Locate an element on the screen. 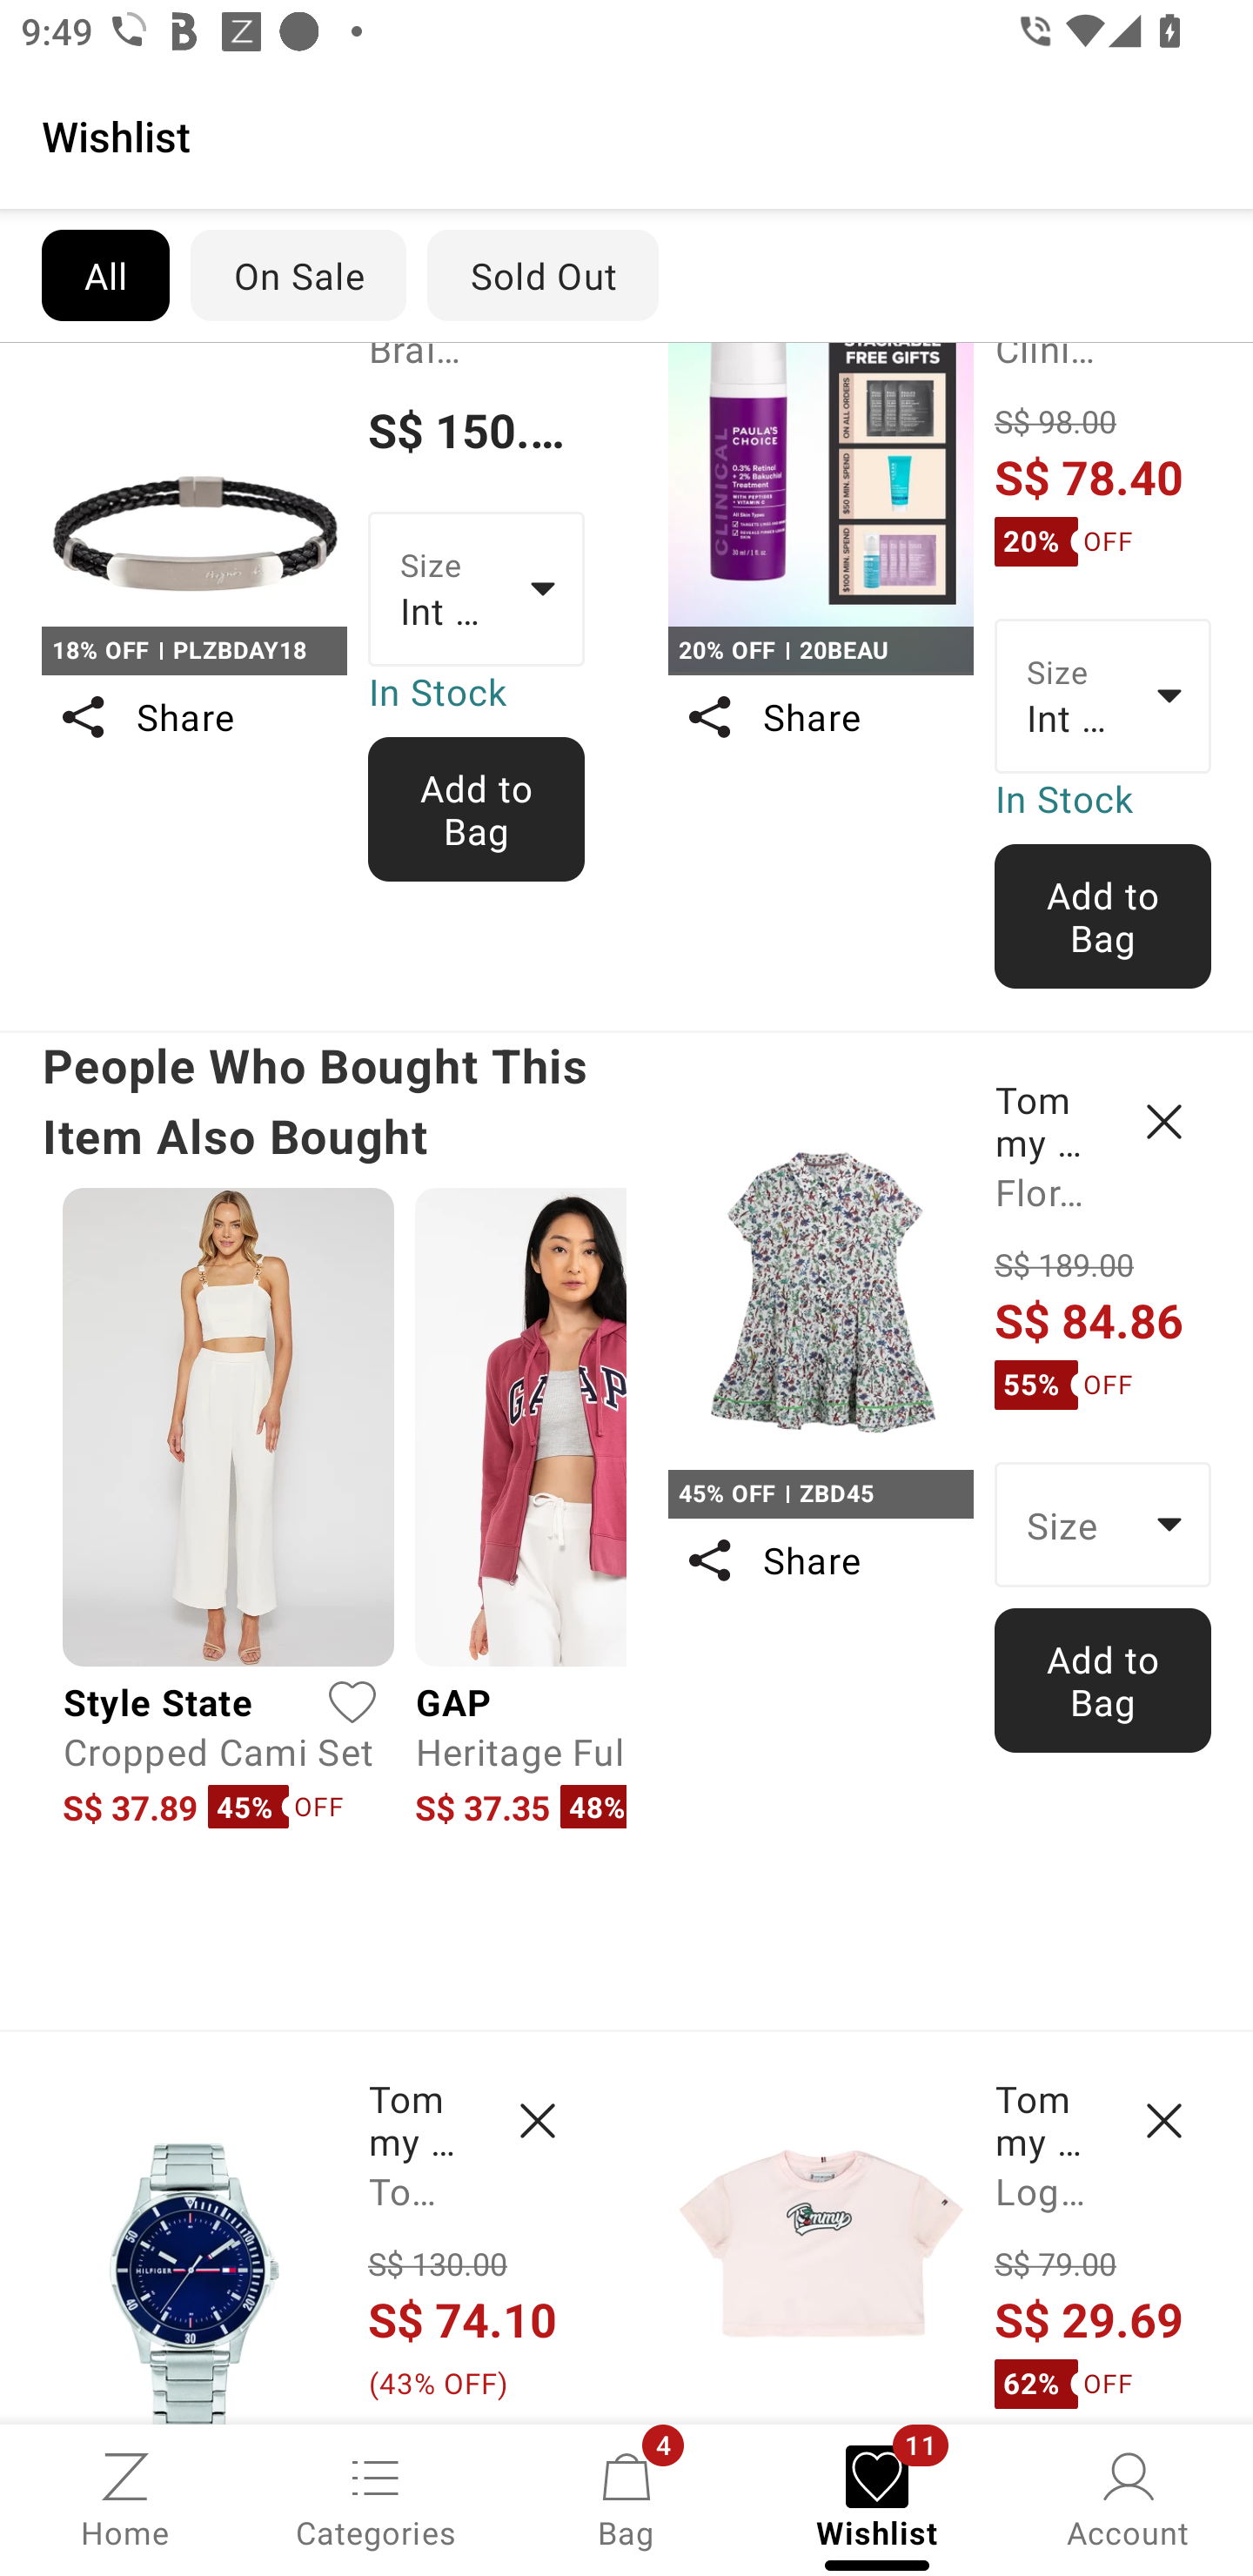  Add to Bag is located at coordinates (477, 808).